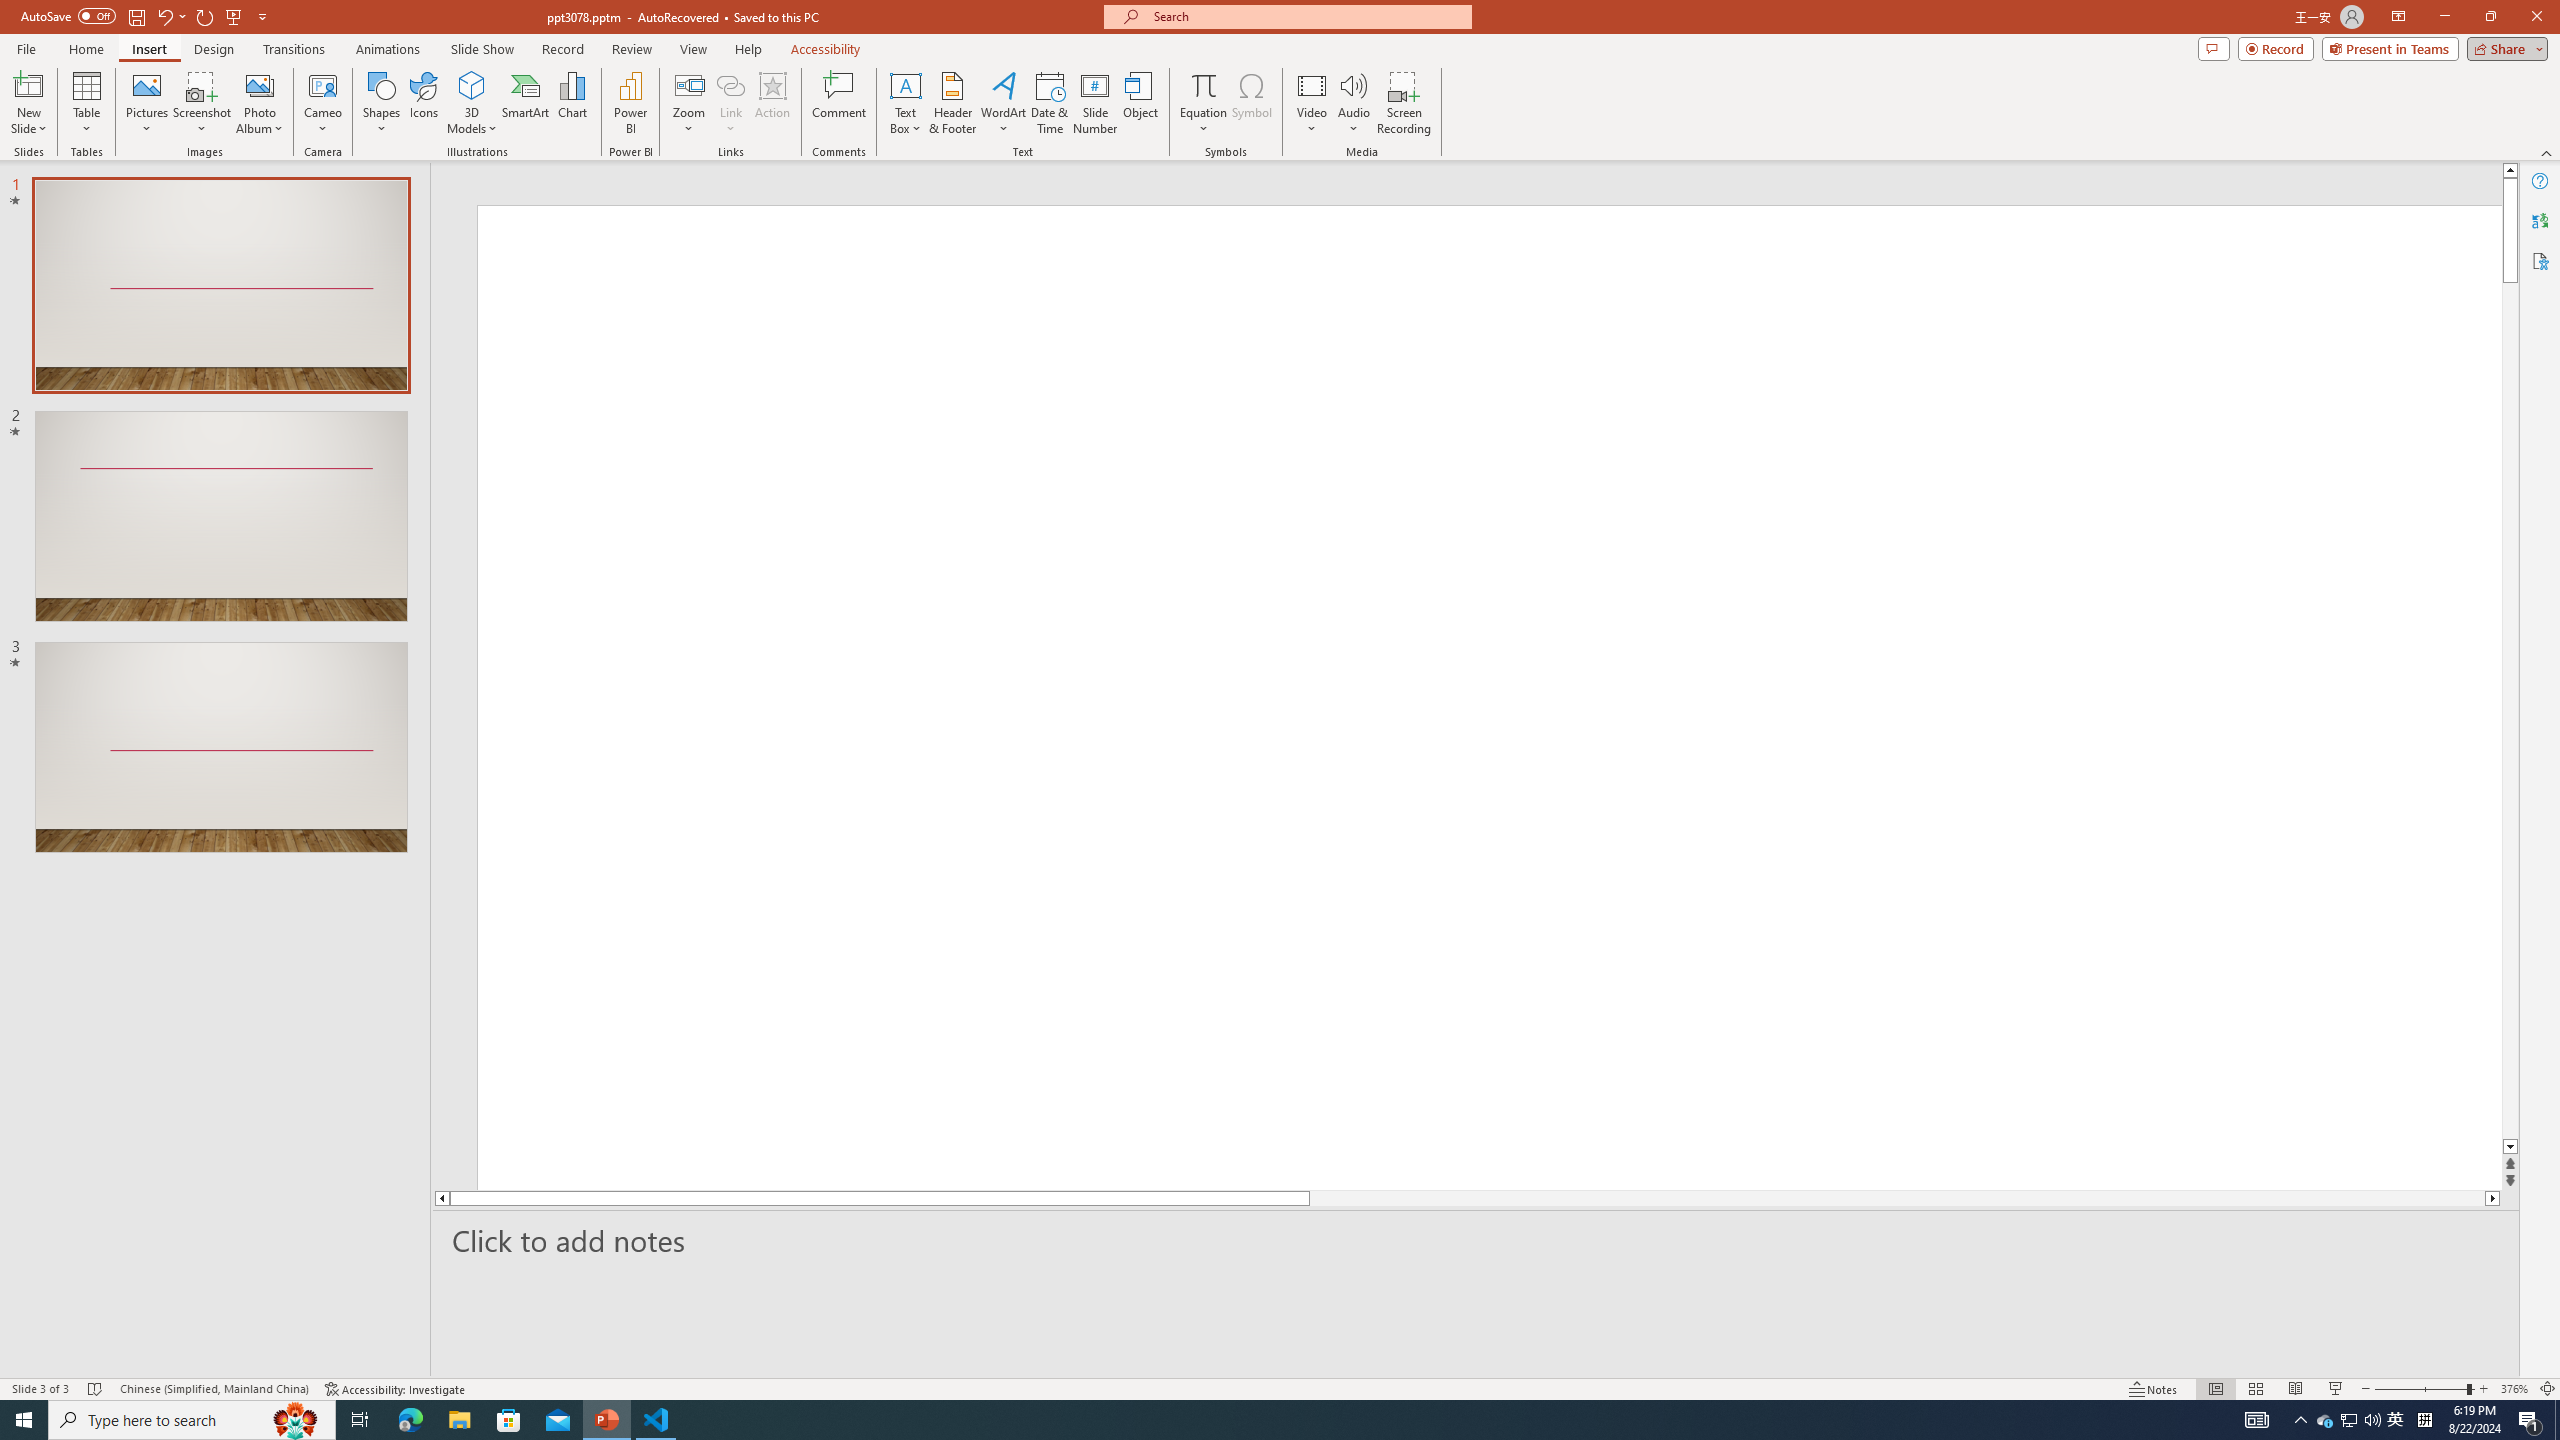 The width and height of the screenshot is (2560, 1440). I want to click on Equation, so click(1202, 103).